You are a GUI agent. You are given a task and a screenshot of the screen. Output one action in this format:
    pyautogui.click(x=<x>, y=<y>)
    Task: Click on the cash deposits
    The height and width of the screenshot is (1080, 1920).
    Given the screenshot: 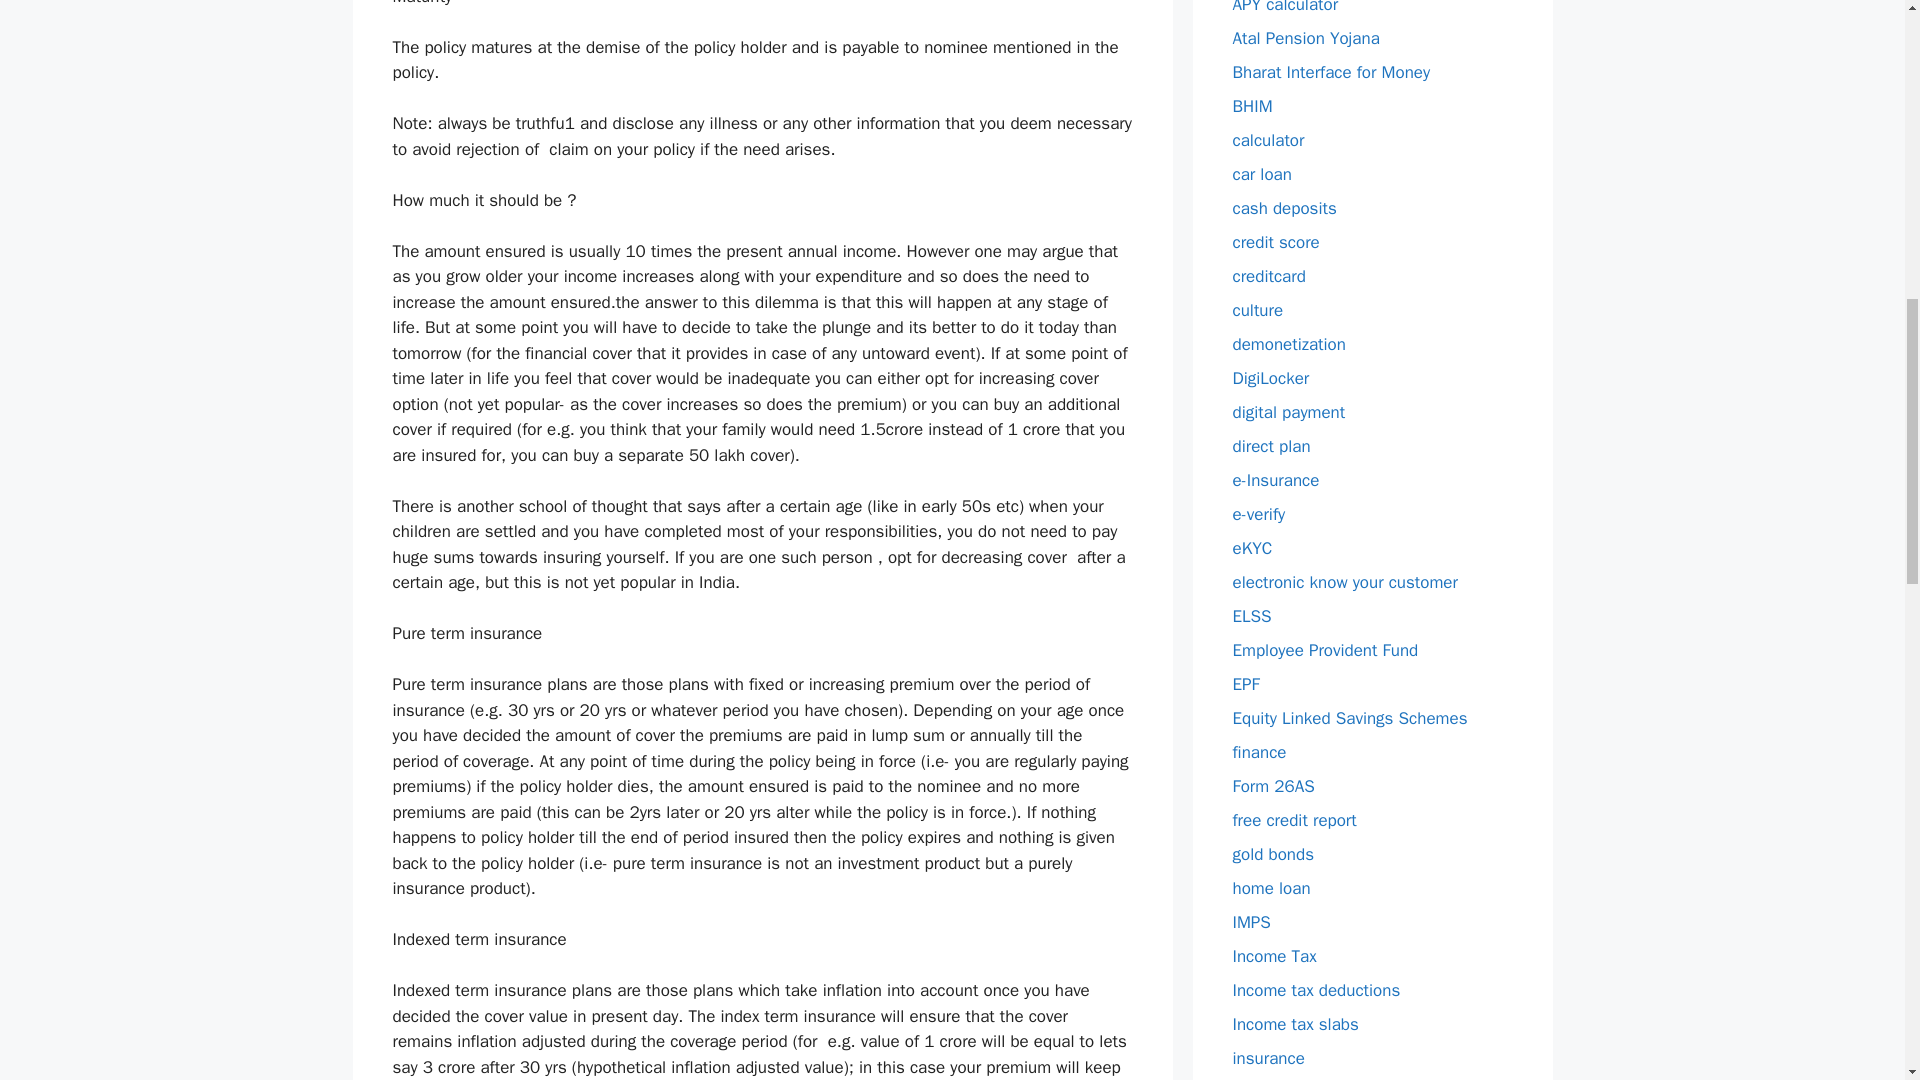 What is the action you would take?
    pyautogui.click(x=1284, y=208)
    